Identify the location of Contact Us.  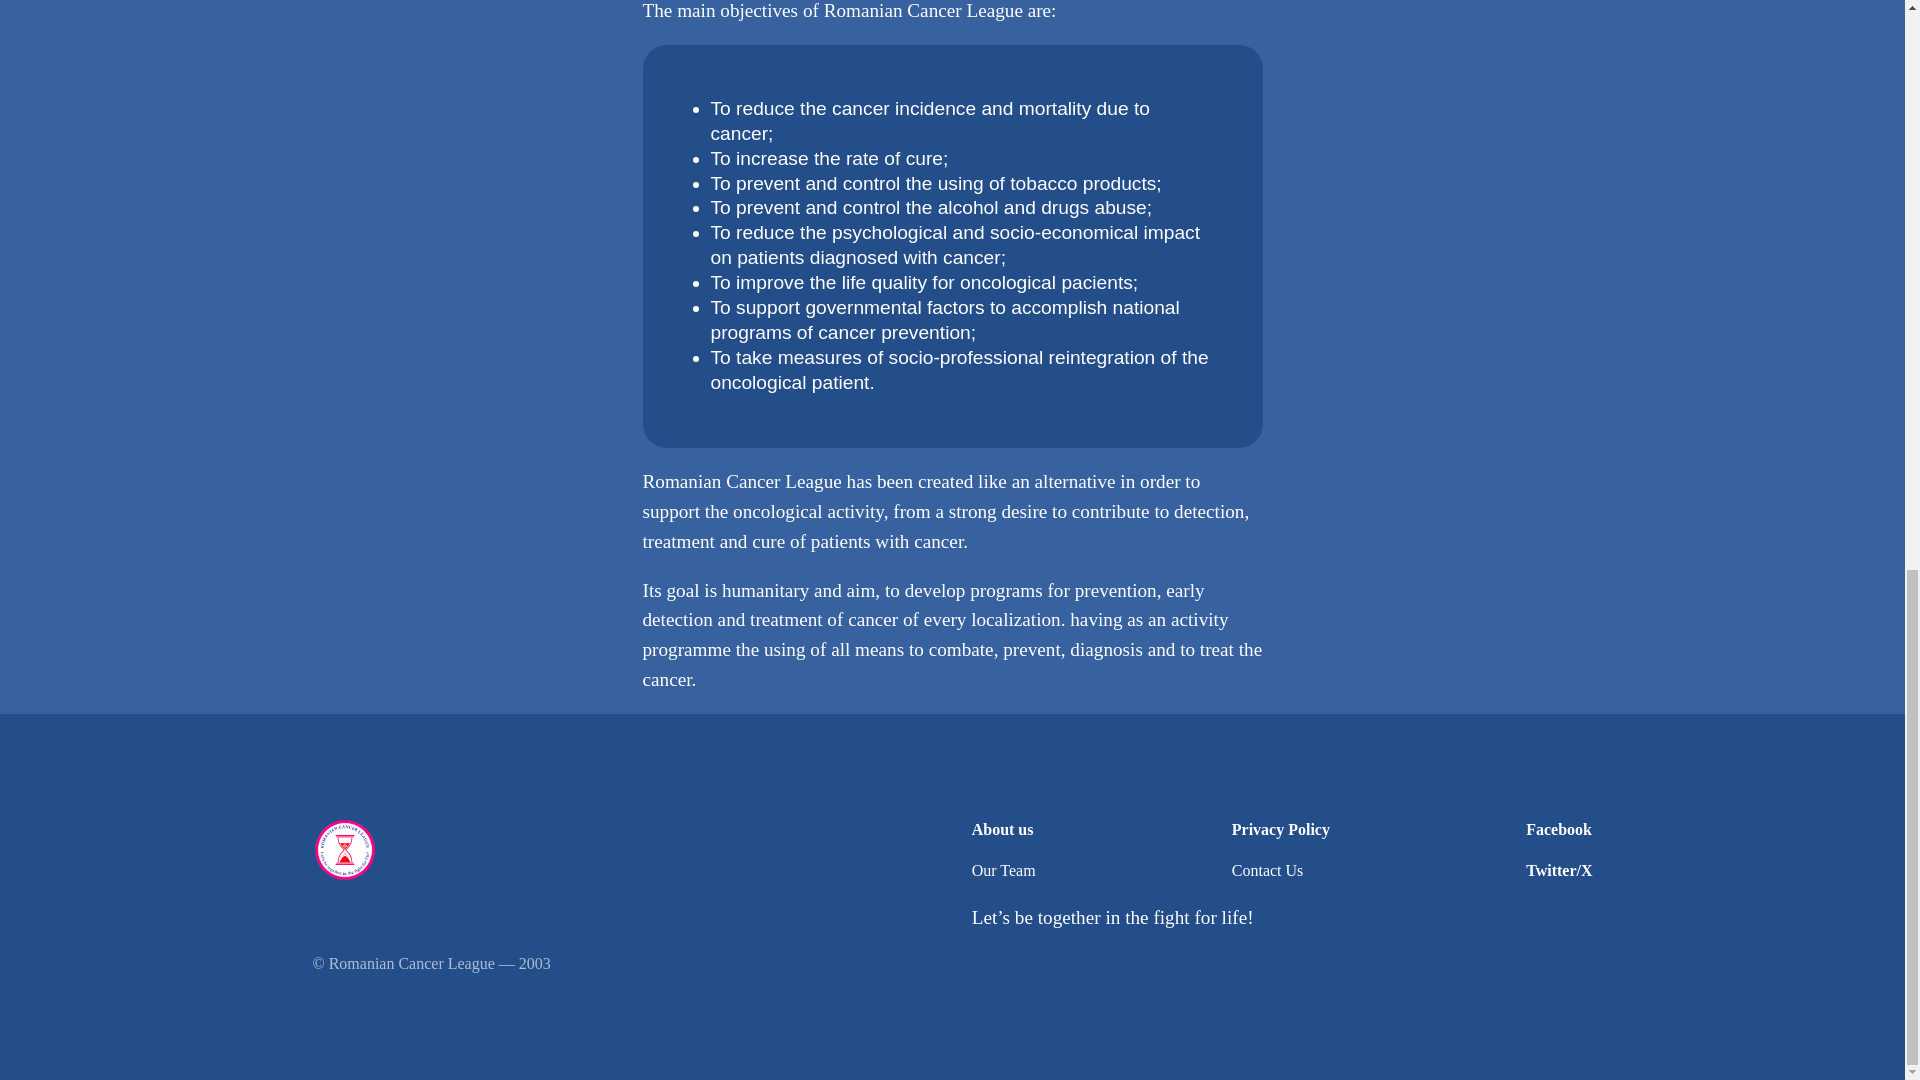
(1268, 871).